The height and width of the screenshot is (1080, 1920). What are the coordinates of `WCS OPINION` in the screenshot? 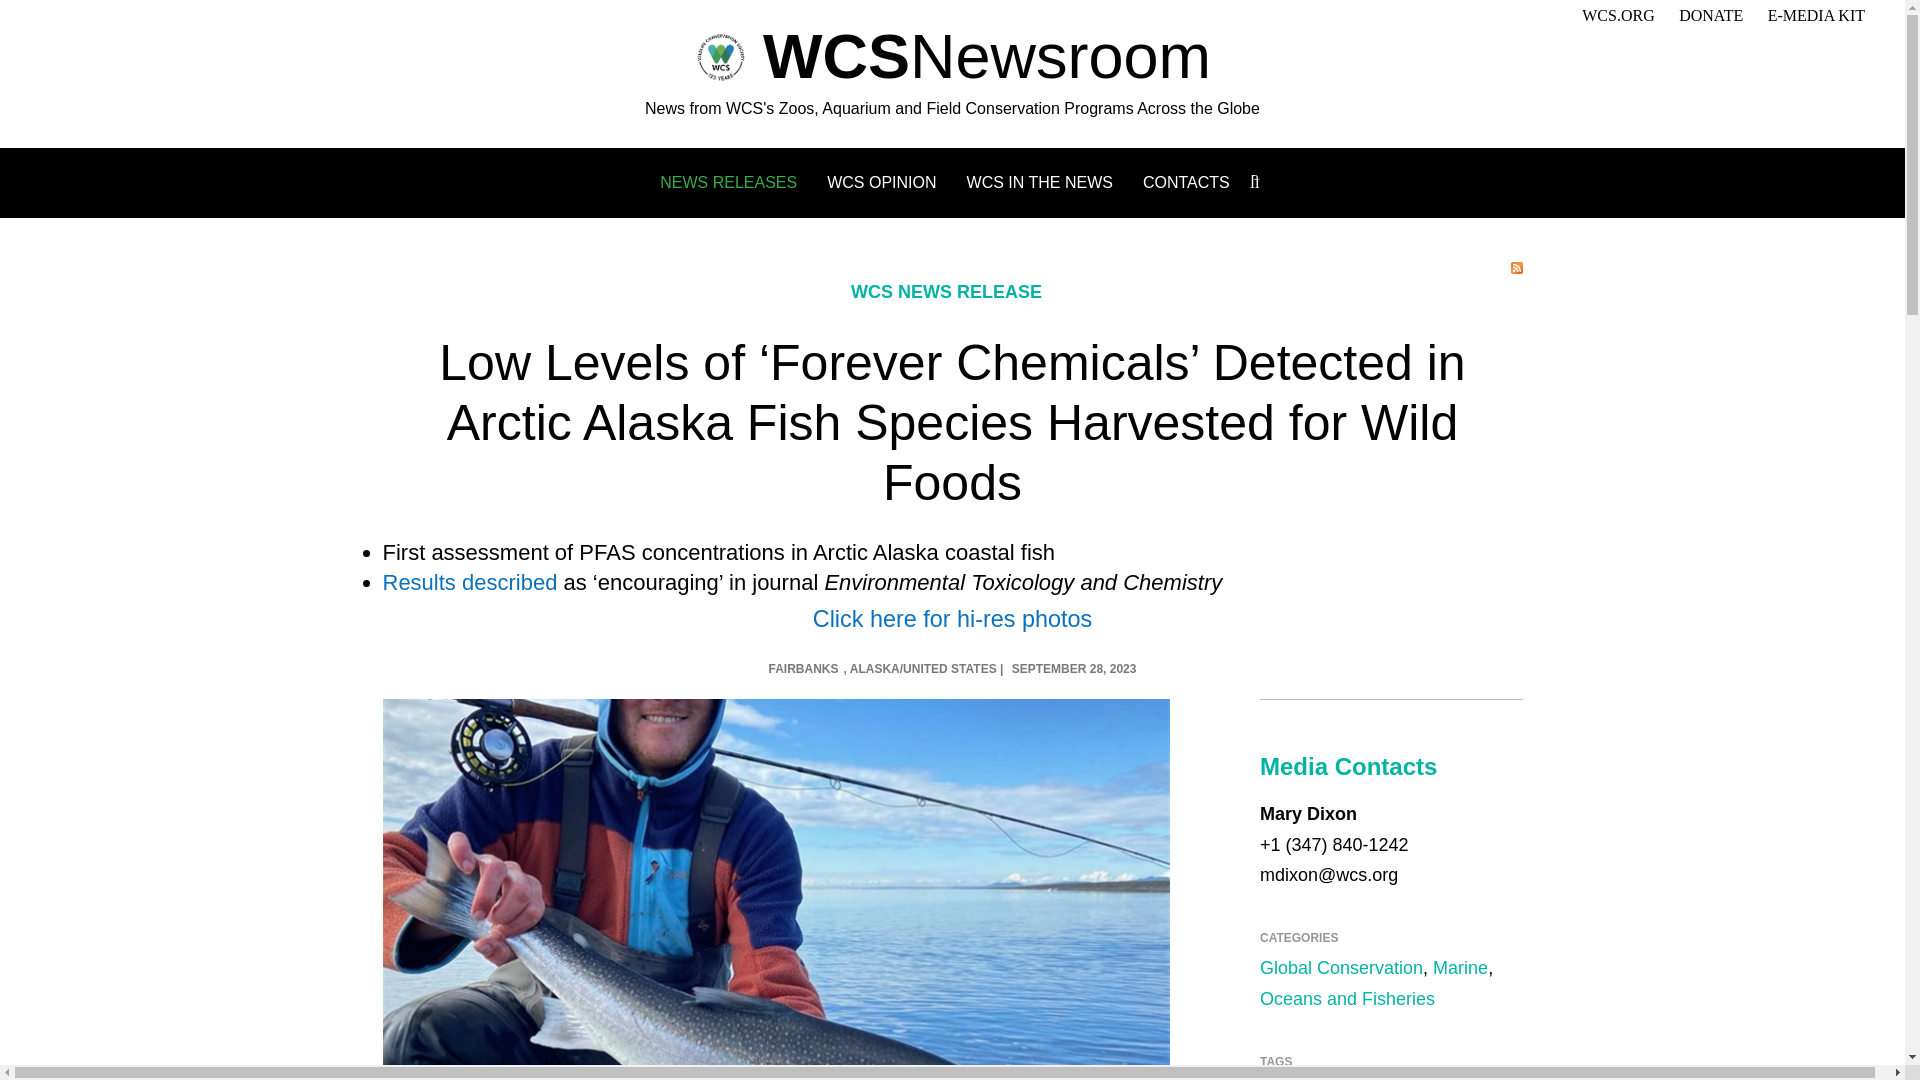 It's located at (882, 182).